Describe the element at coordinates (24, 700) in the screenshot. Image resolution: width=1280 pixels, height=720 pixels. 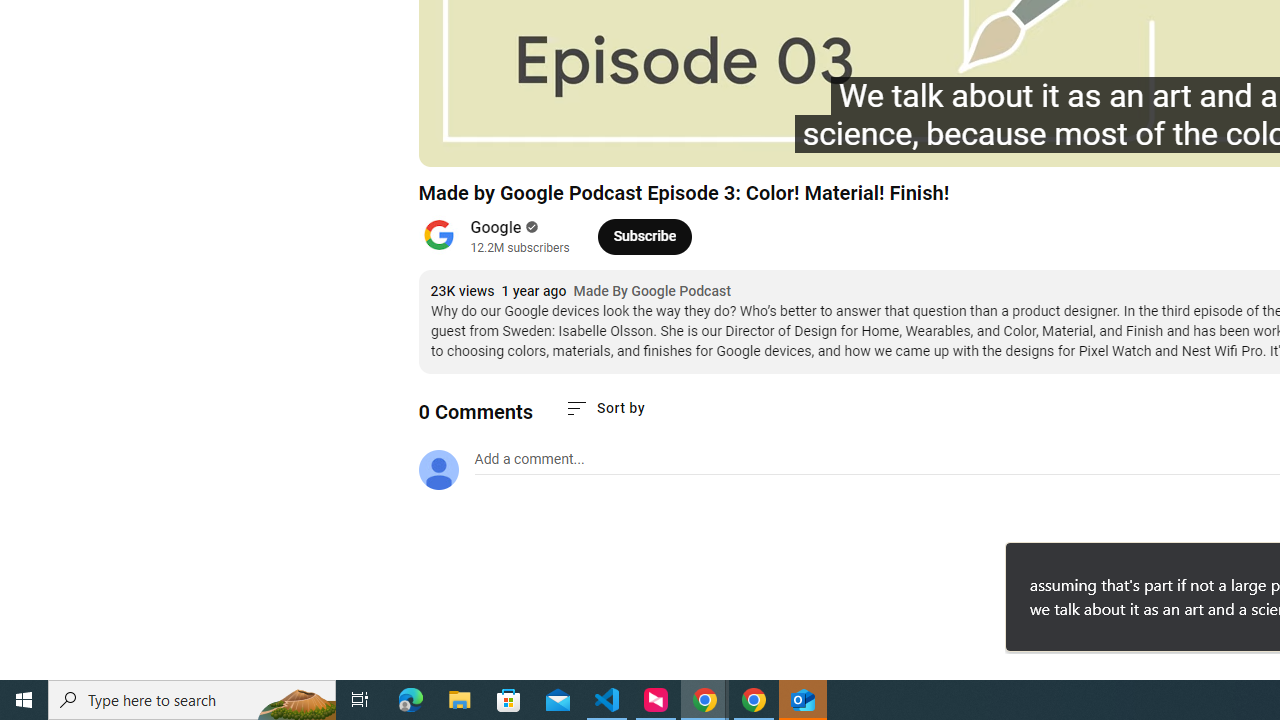
I see `Start` at that location.